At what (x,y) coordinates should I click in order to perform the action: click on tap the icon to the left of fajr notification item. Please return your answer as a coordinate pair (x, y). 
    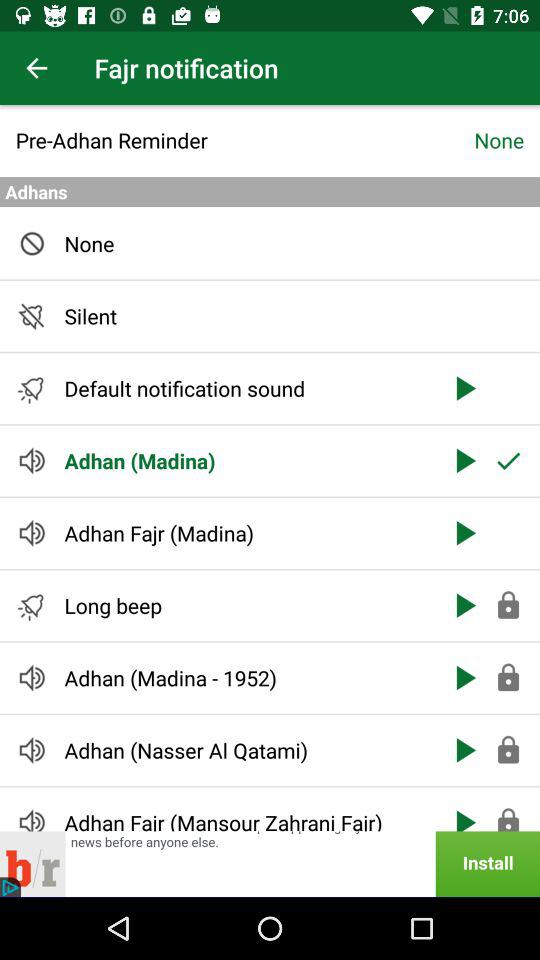
    Looking at the image, I should click on (36, 68).